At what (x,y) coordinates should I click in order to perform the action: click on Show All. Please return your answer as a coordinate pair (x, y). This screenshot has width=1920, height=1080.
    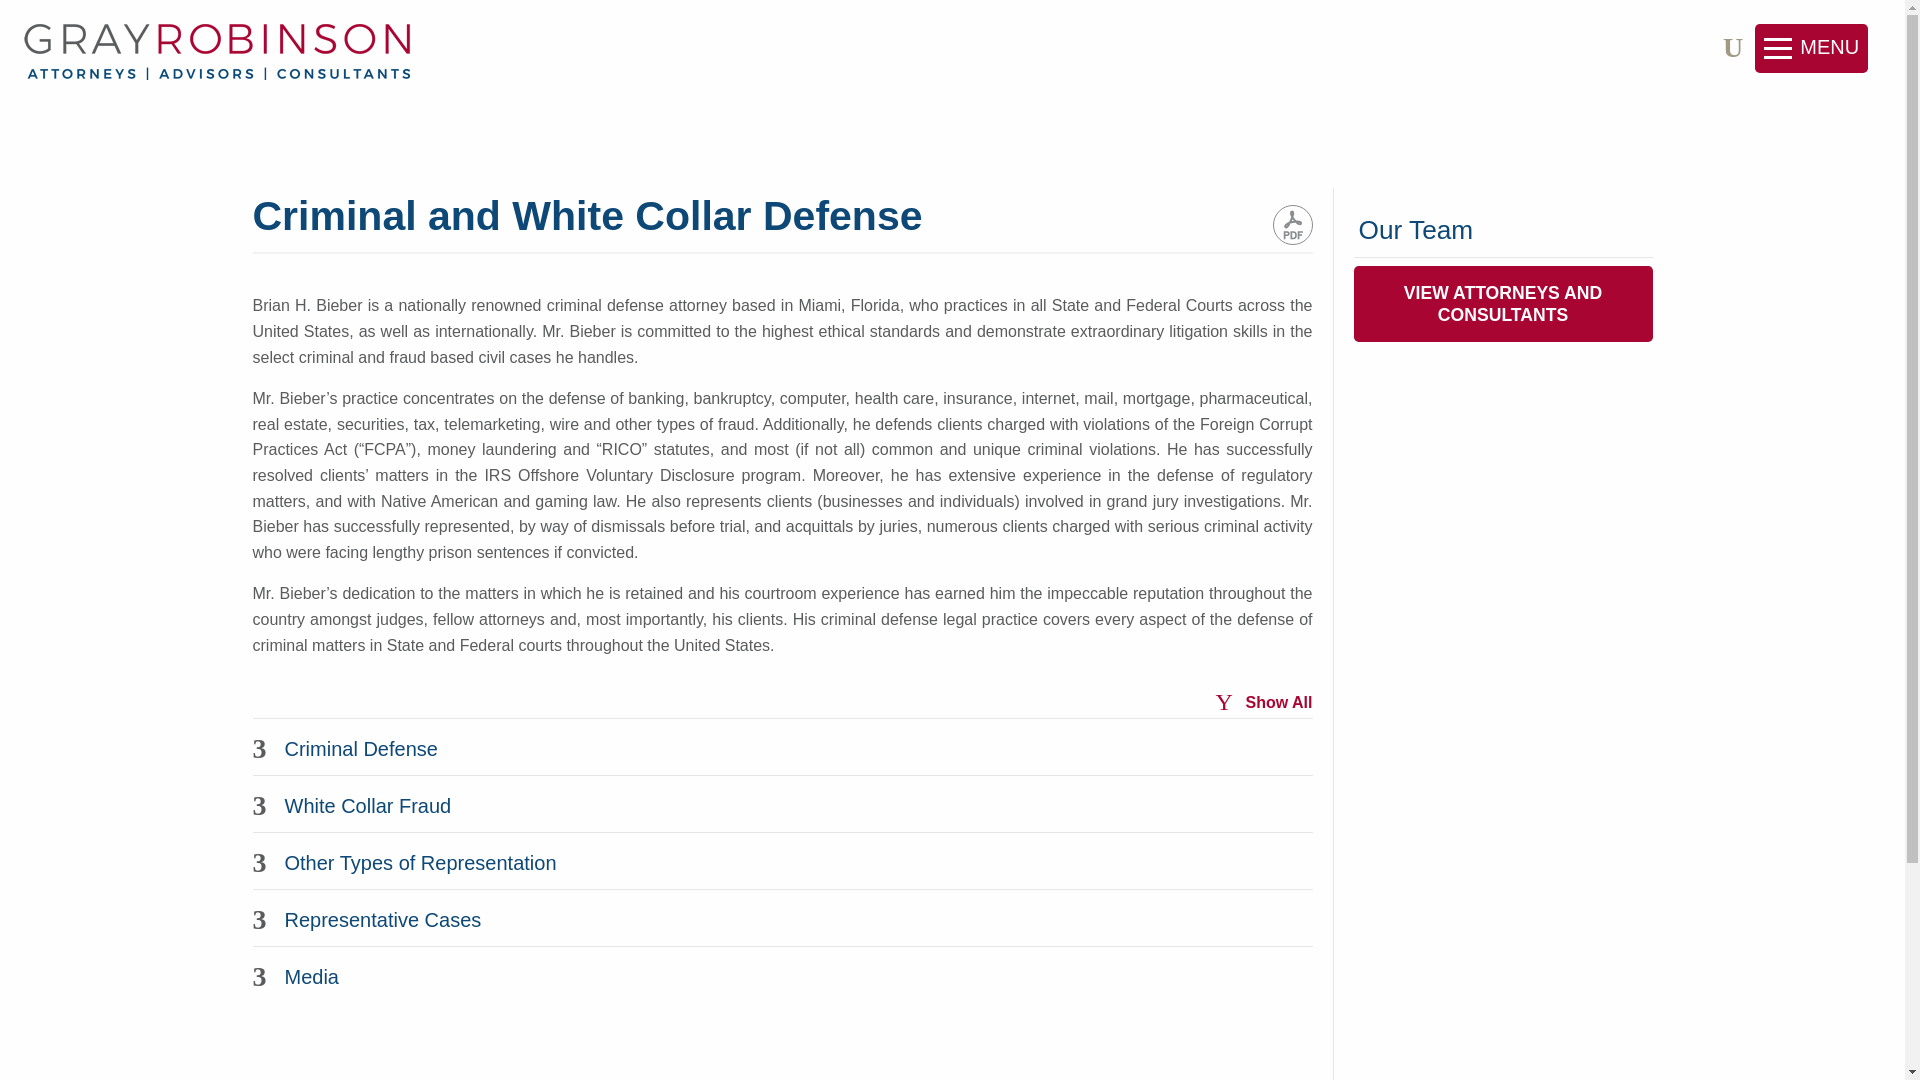
    Looking at the image, I should click on (1263, 702).